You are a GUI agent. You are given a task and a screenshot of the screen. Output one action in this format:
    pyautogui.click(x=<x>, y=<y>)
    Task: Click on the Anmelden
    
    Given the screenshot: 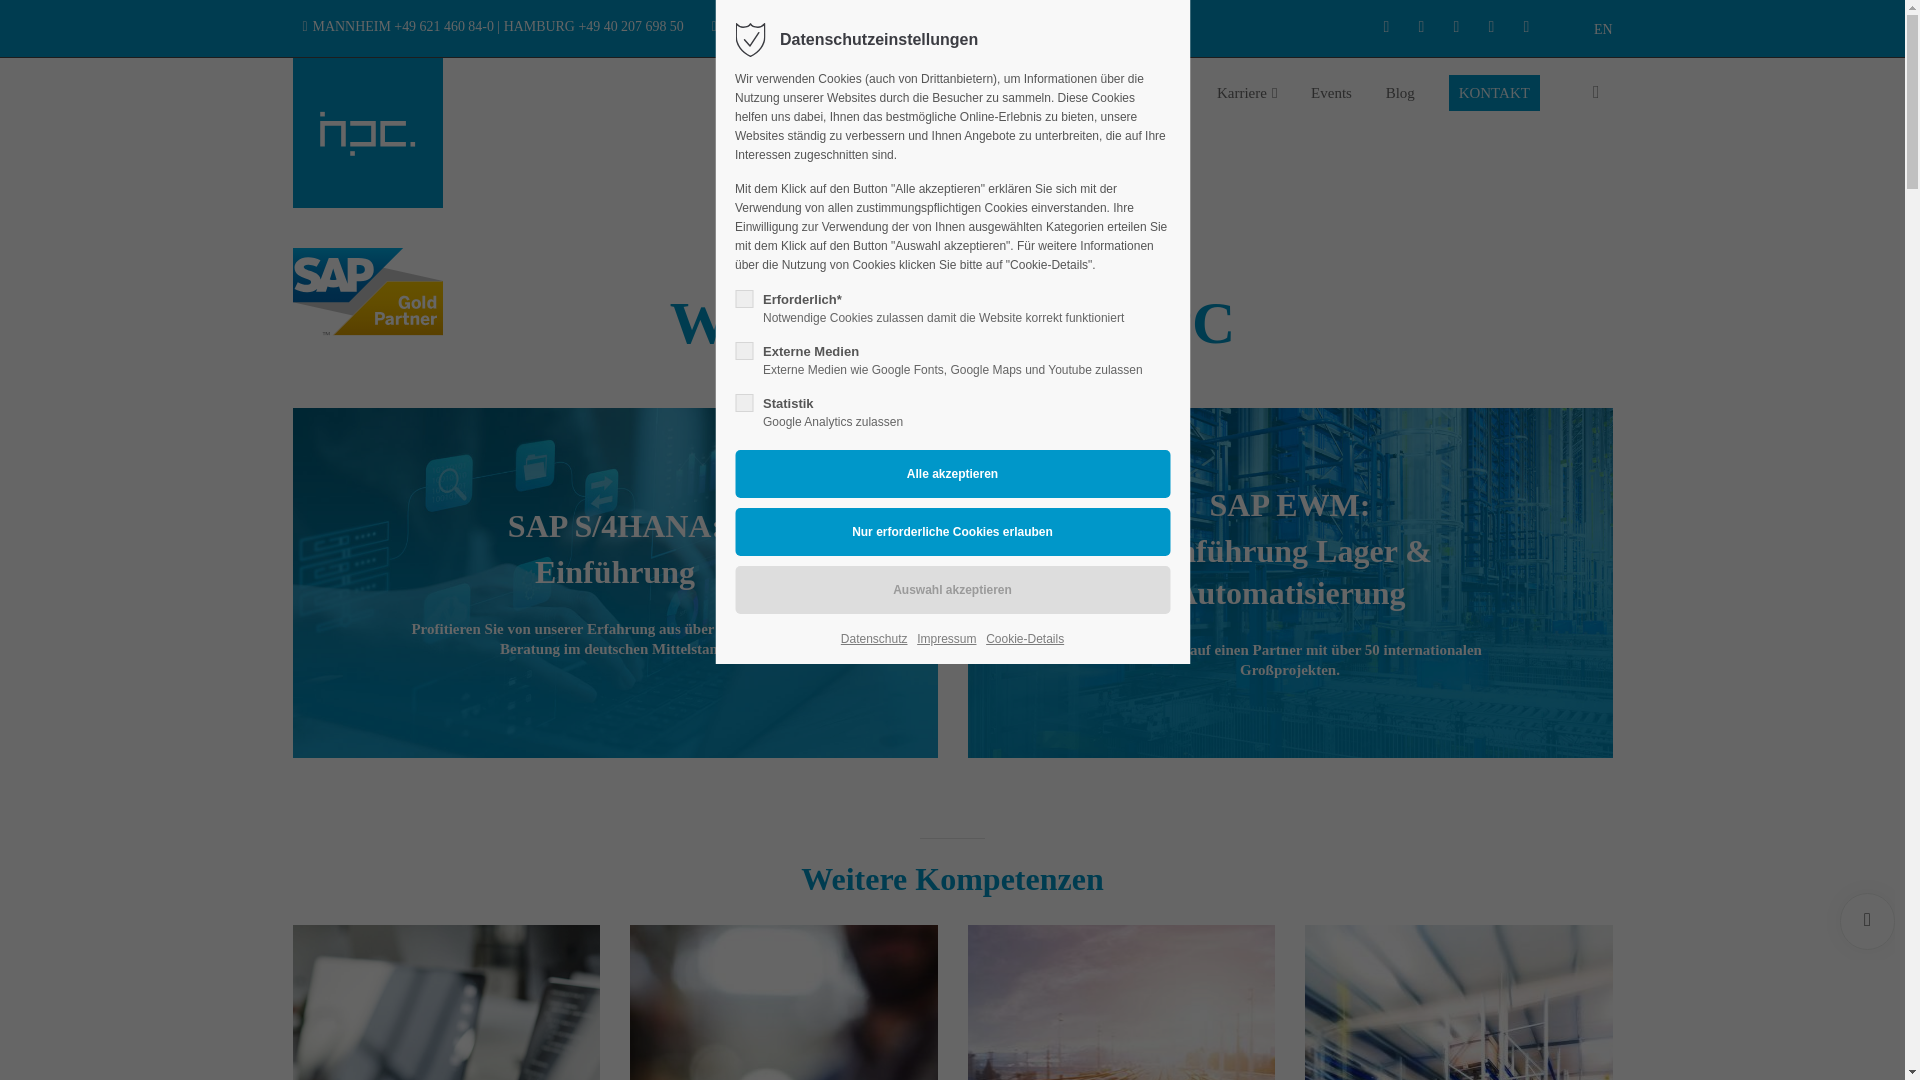 What is the action you would take?
    pyautogui.click(x=1042, y=564)
    